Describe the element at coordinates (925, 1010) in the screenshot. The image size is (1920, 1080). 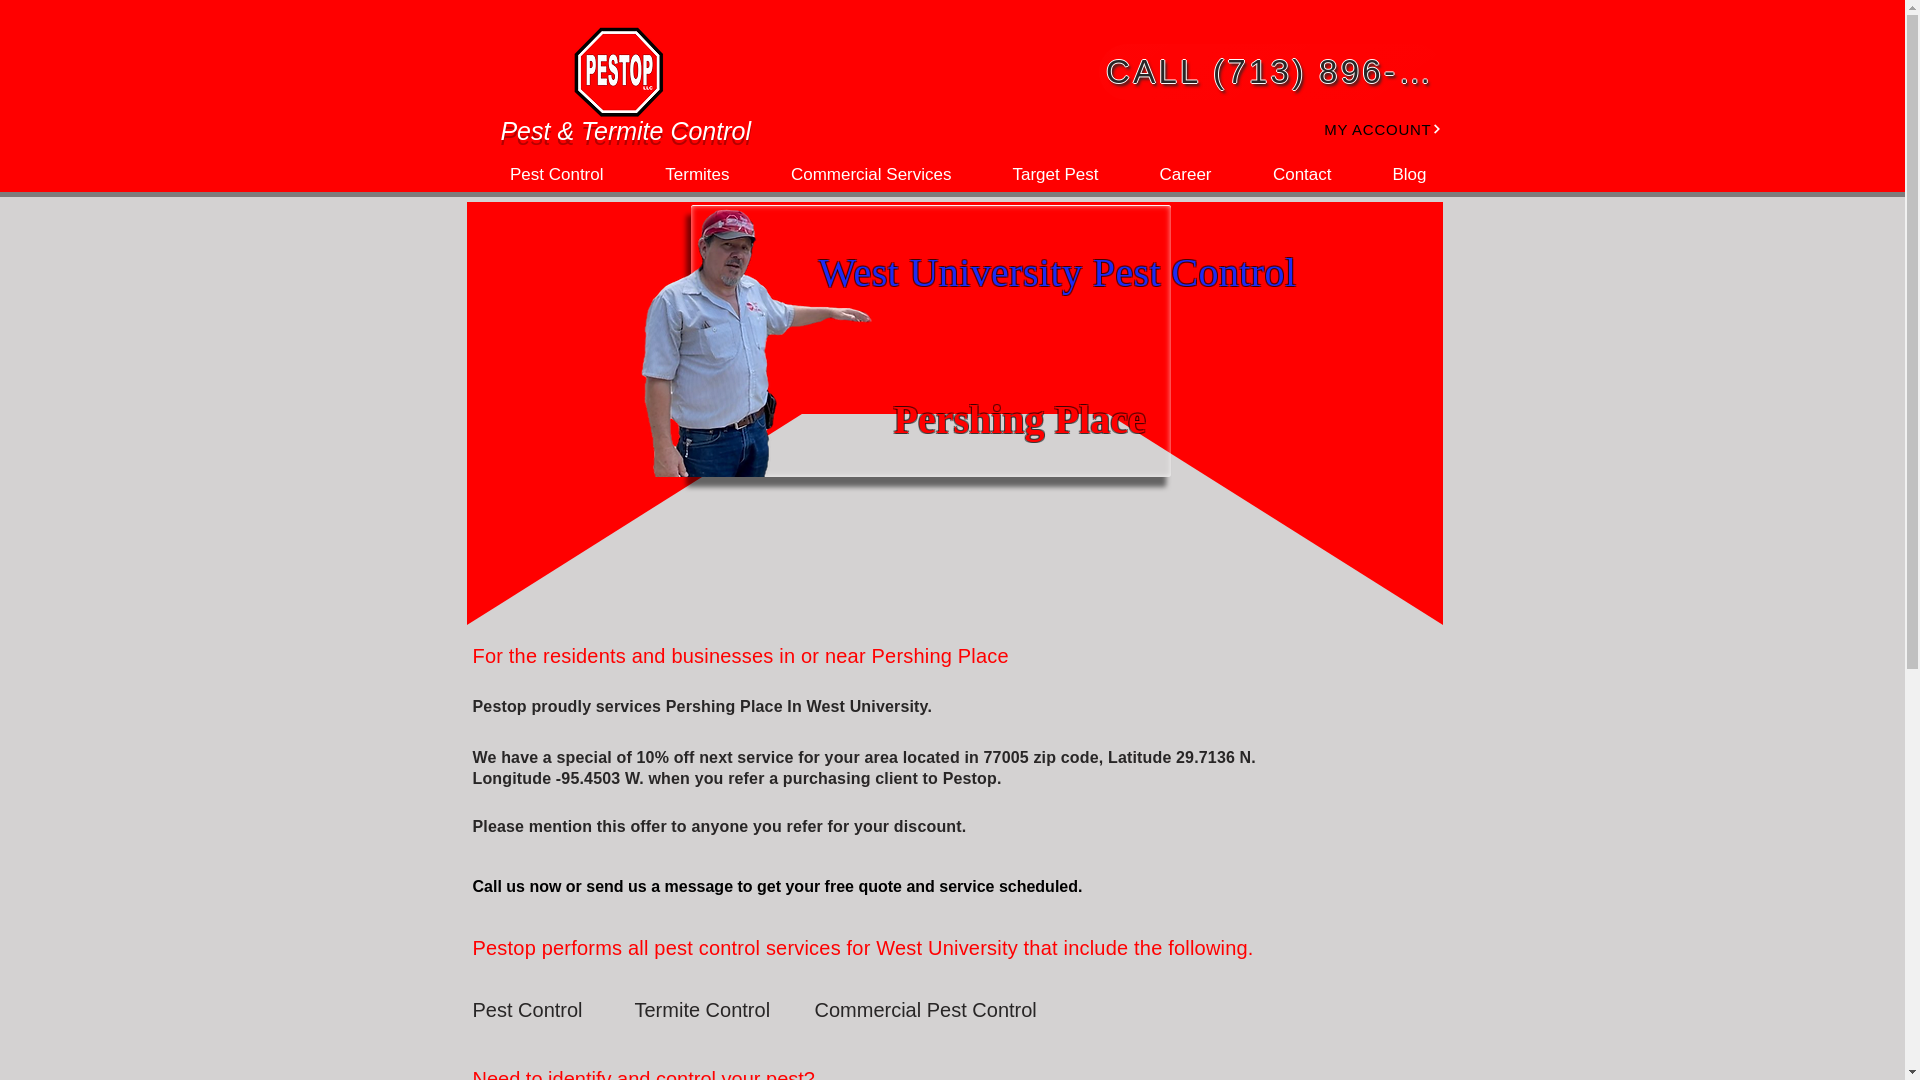
I see `Commercial Pest Control` at that location.